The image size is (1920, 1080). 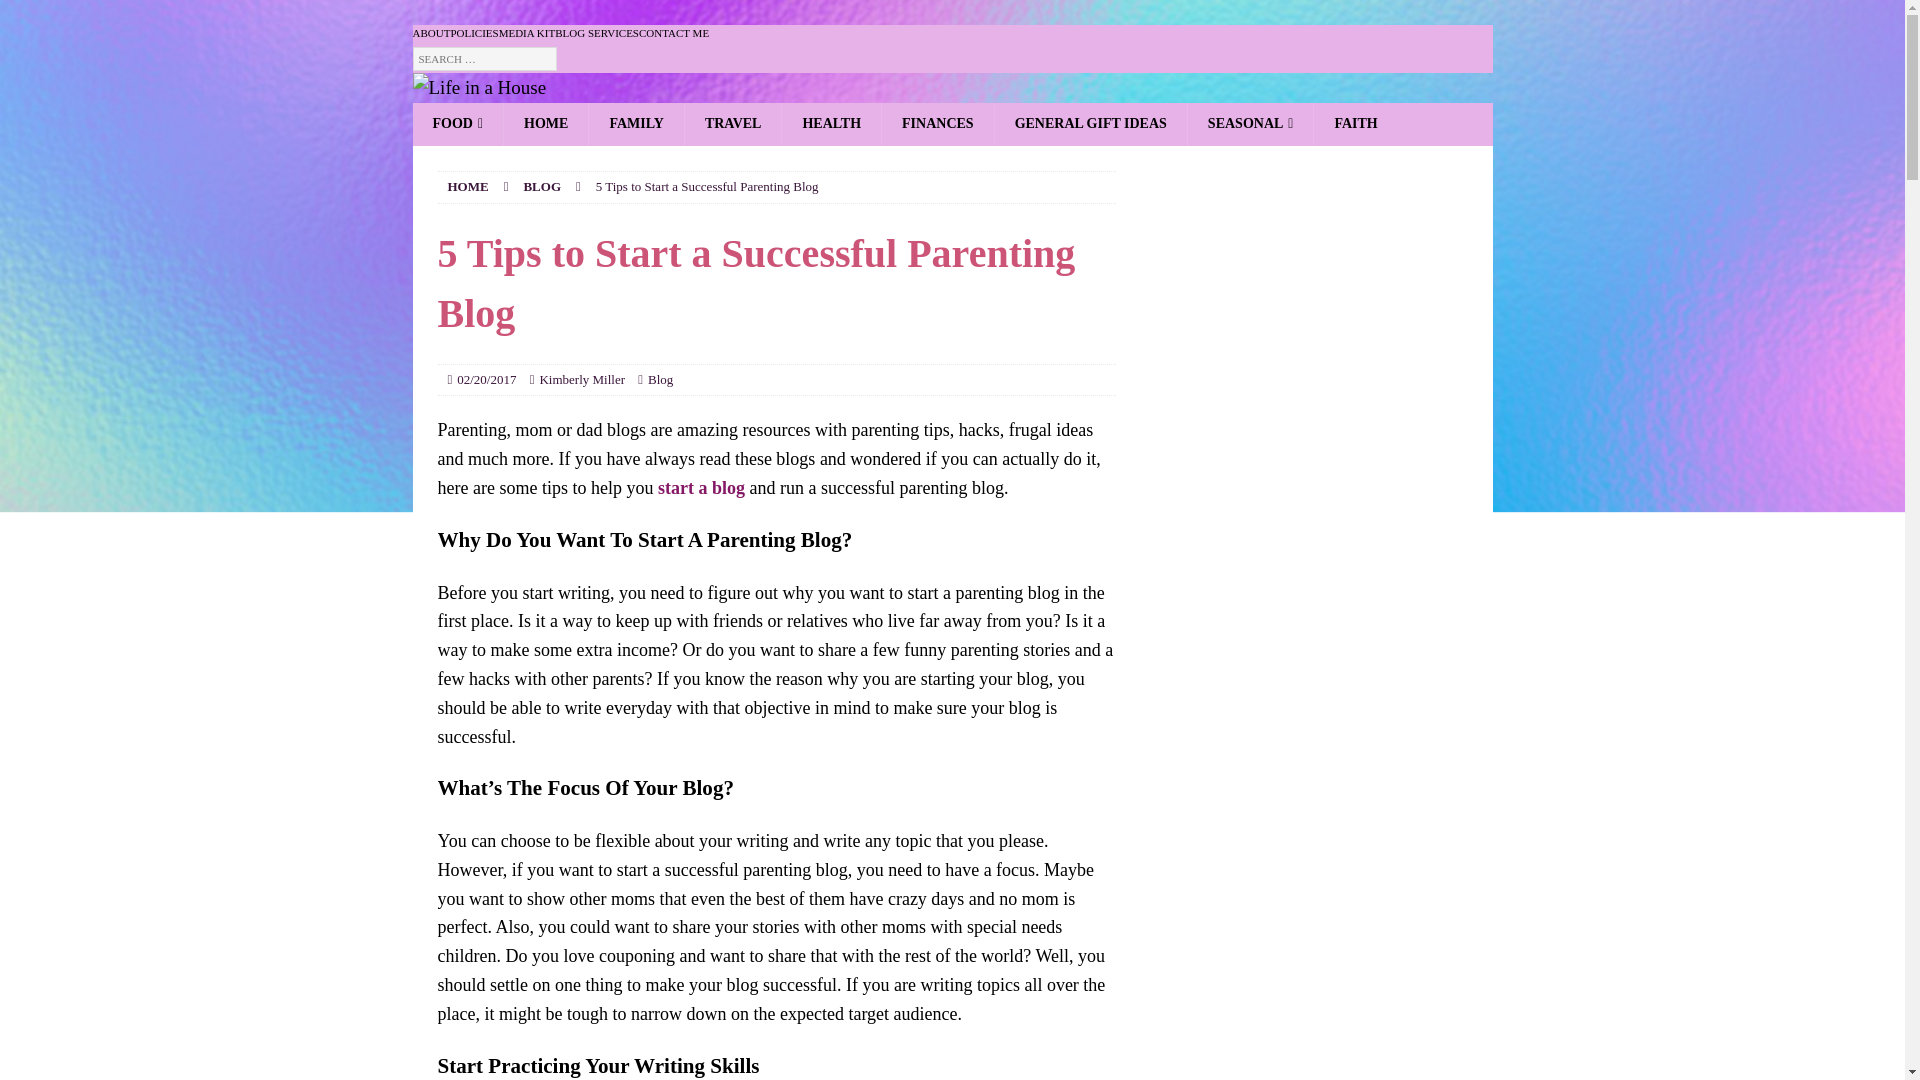 I want to click on GENERAL GIFT IDEAS, so click(x=1090, y=123).